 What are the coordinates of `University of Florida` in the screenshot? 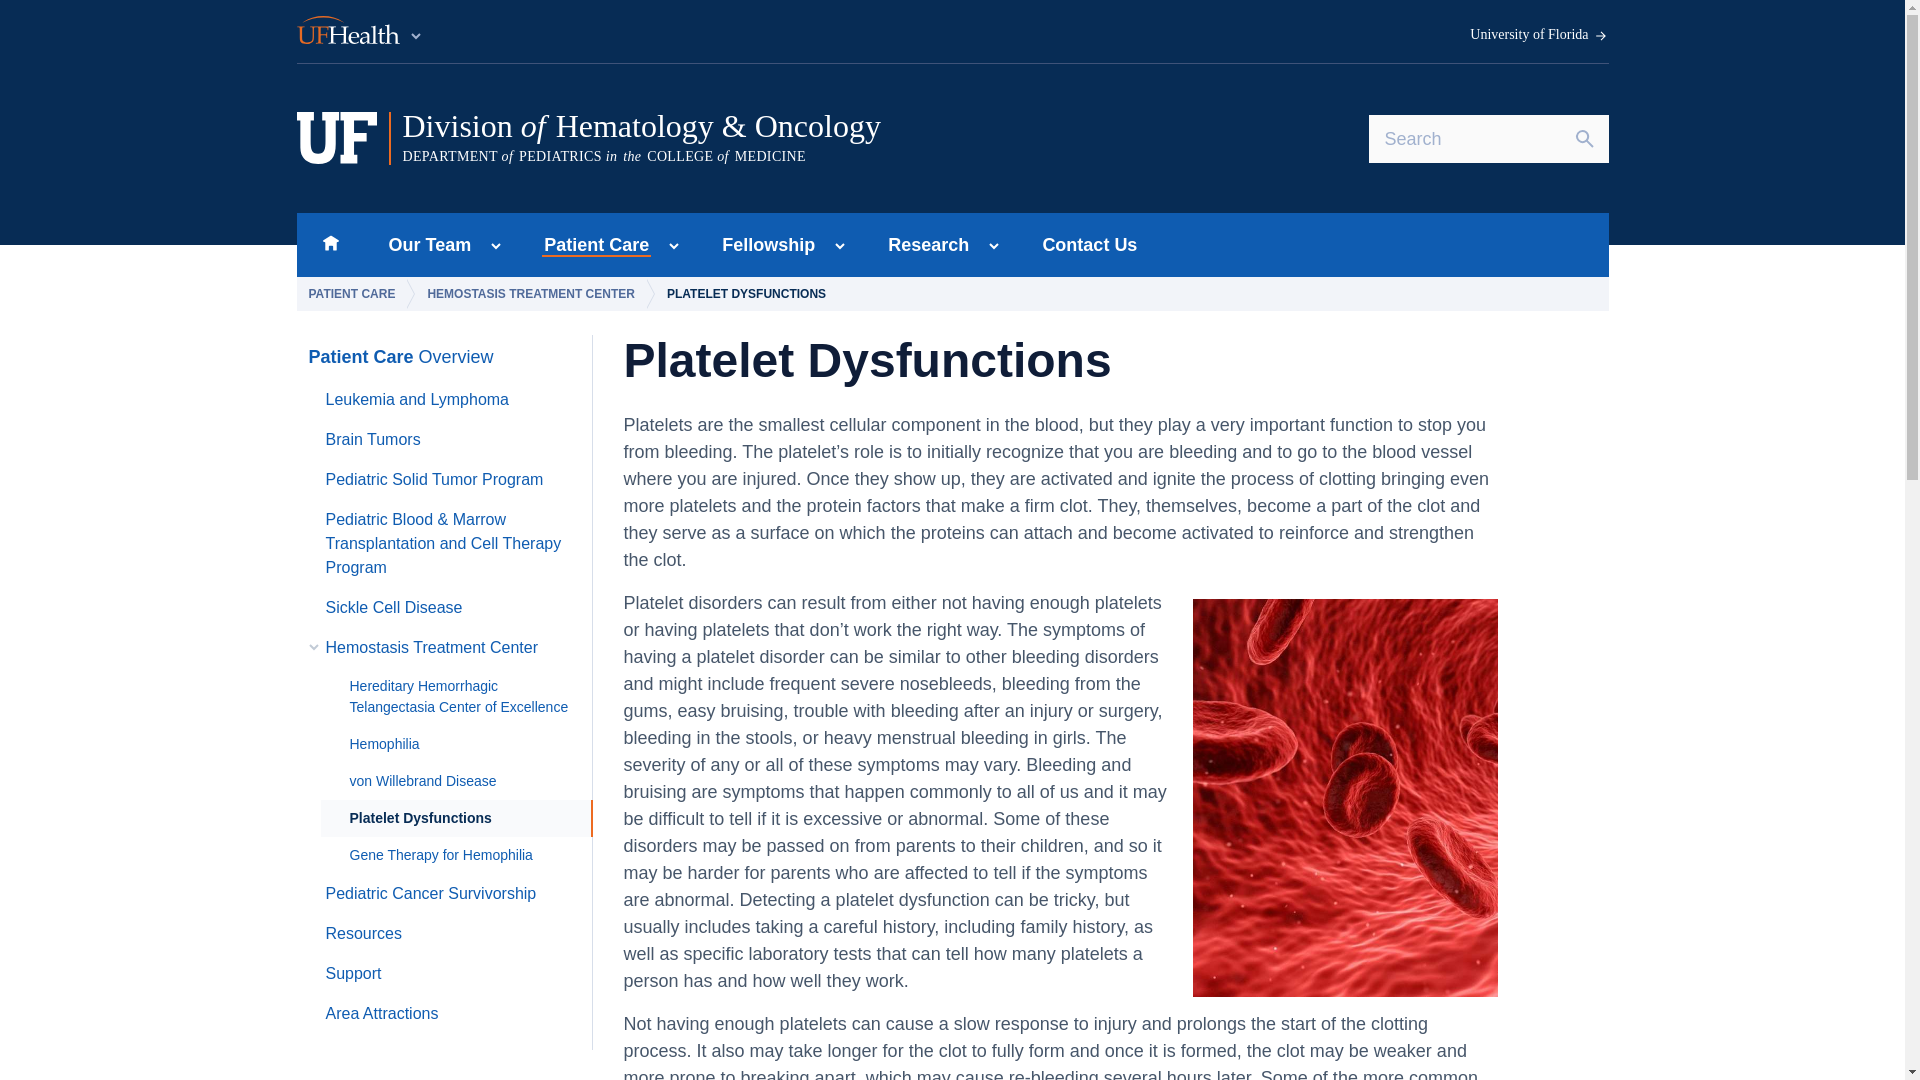 It's located at (424, 244).